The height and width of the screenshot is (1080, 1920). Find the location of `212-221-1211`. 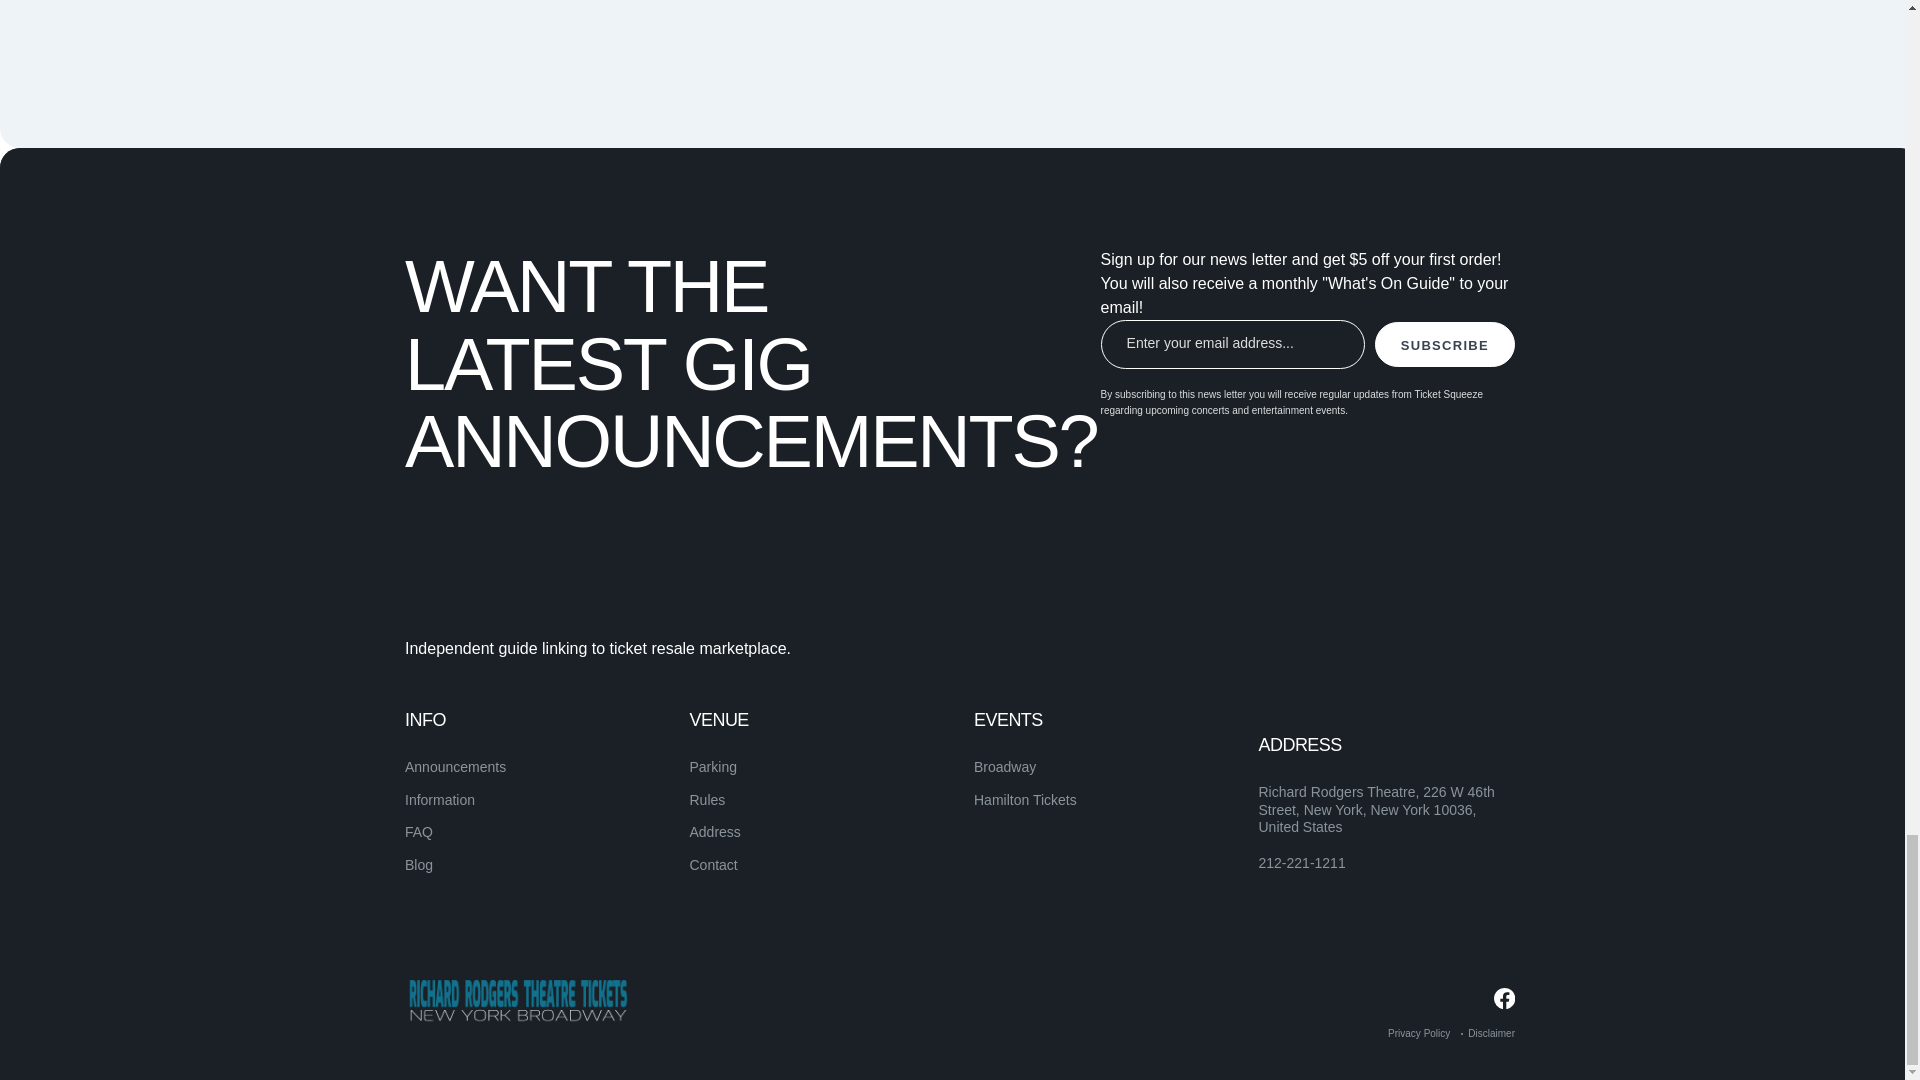

212-221-1211 is located at coordinates (1301, 864).